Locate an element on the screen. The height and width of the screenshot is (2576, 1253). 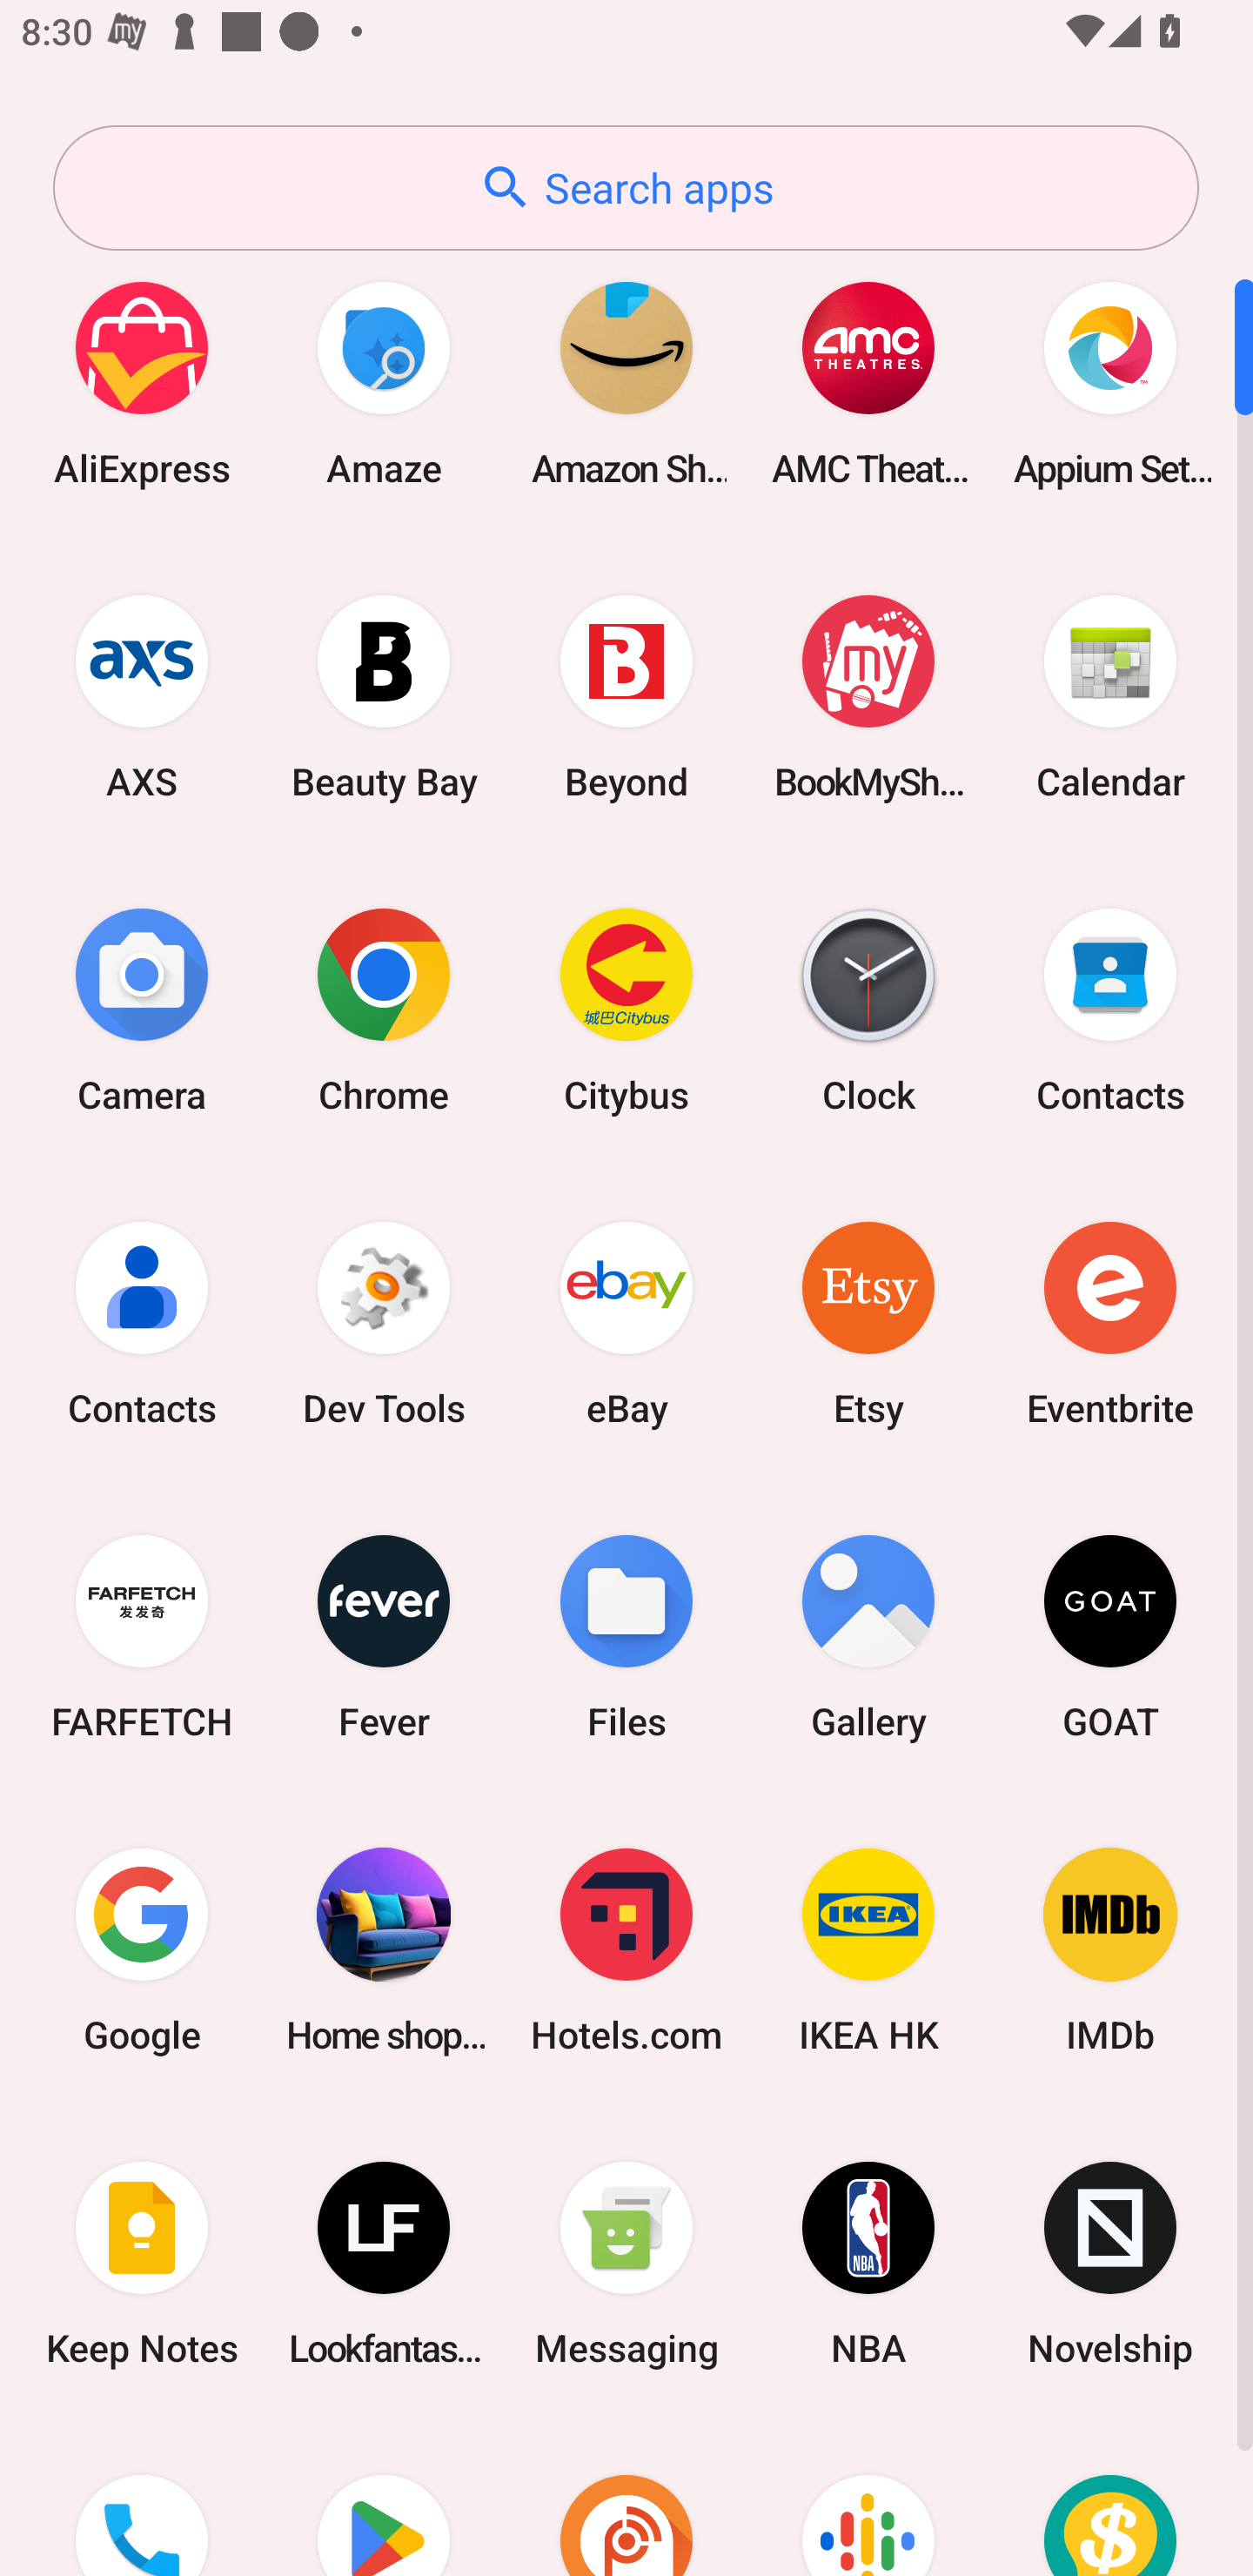
AMC Theatres is located at coordinates (868, 383).